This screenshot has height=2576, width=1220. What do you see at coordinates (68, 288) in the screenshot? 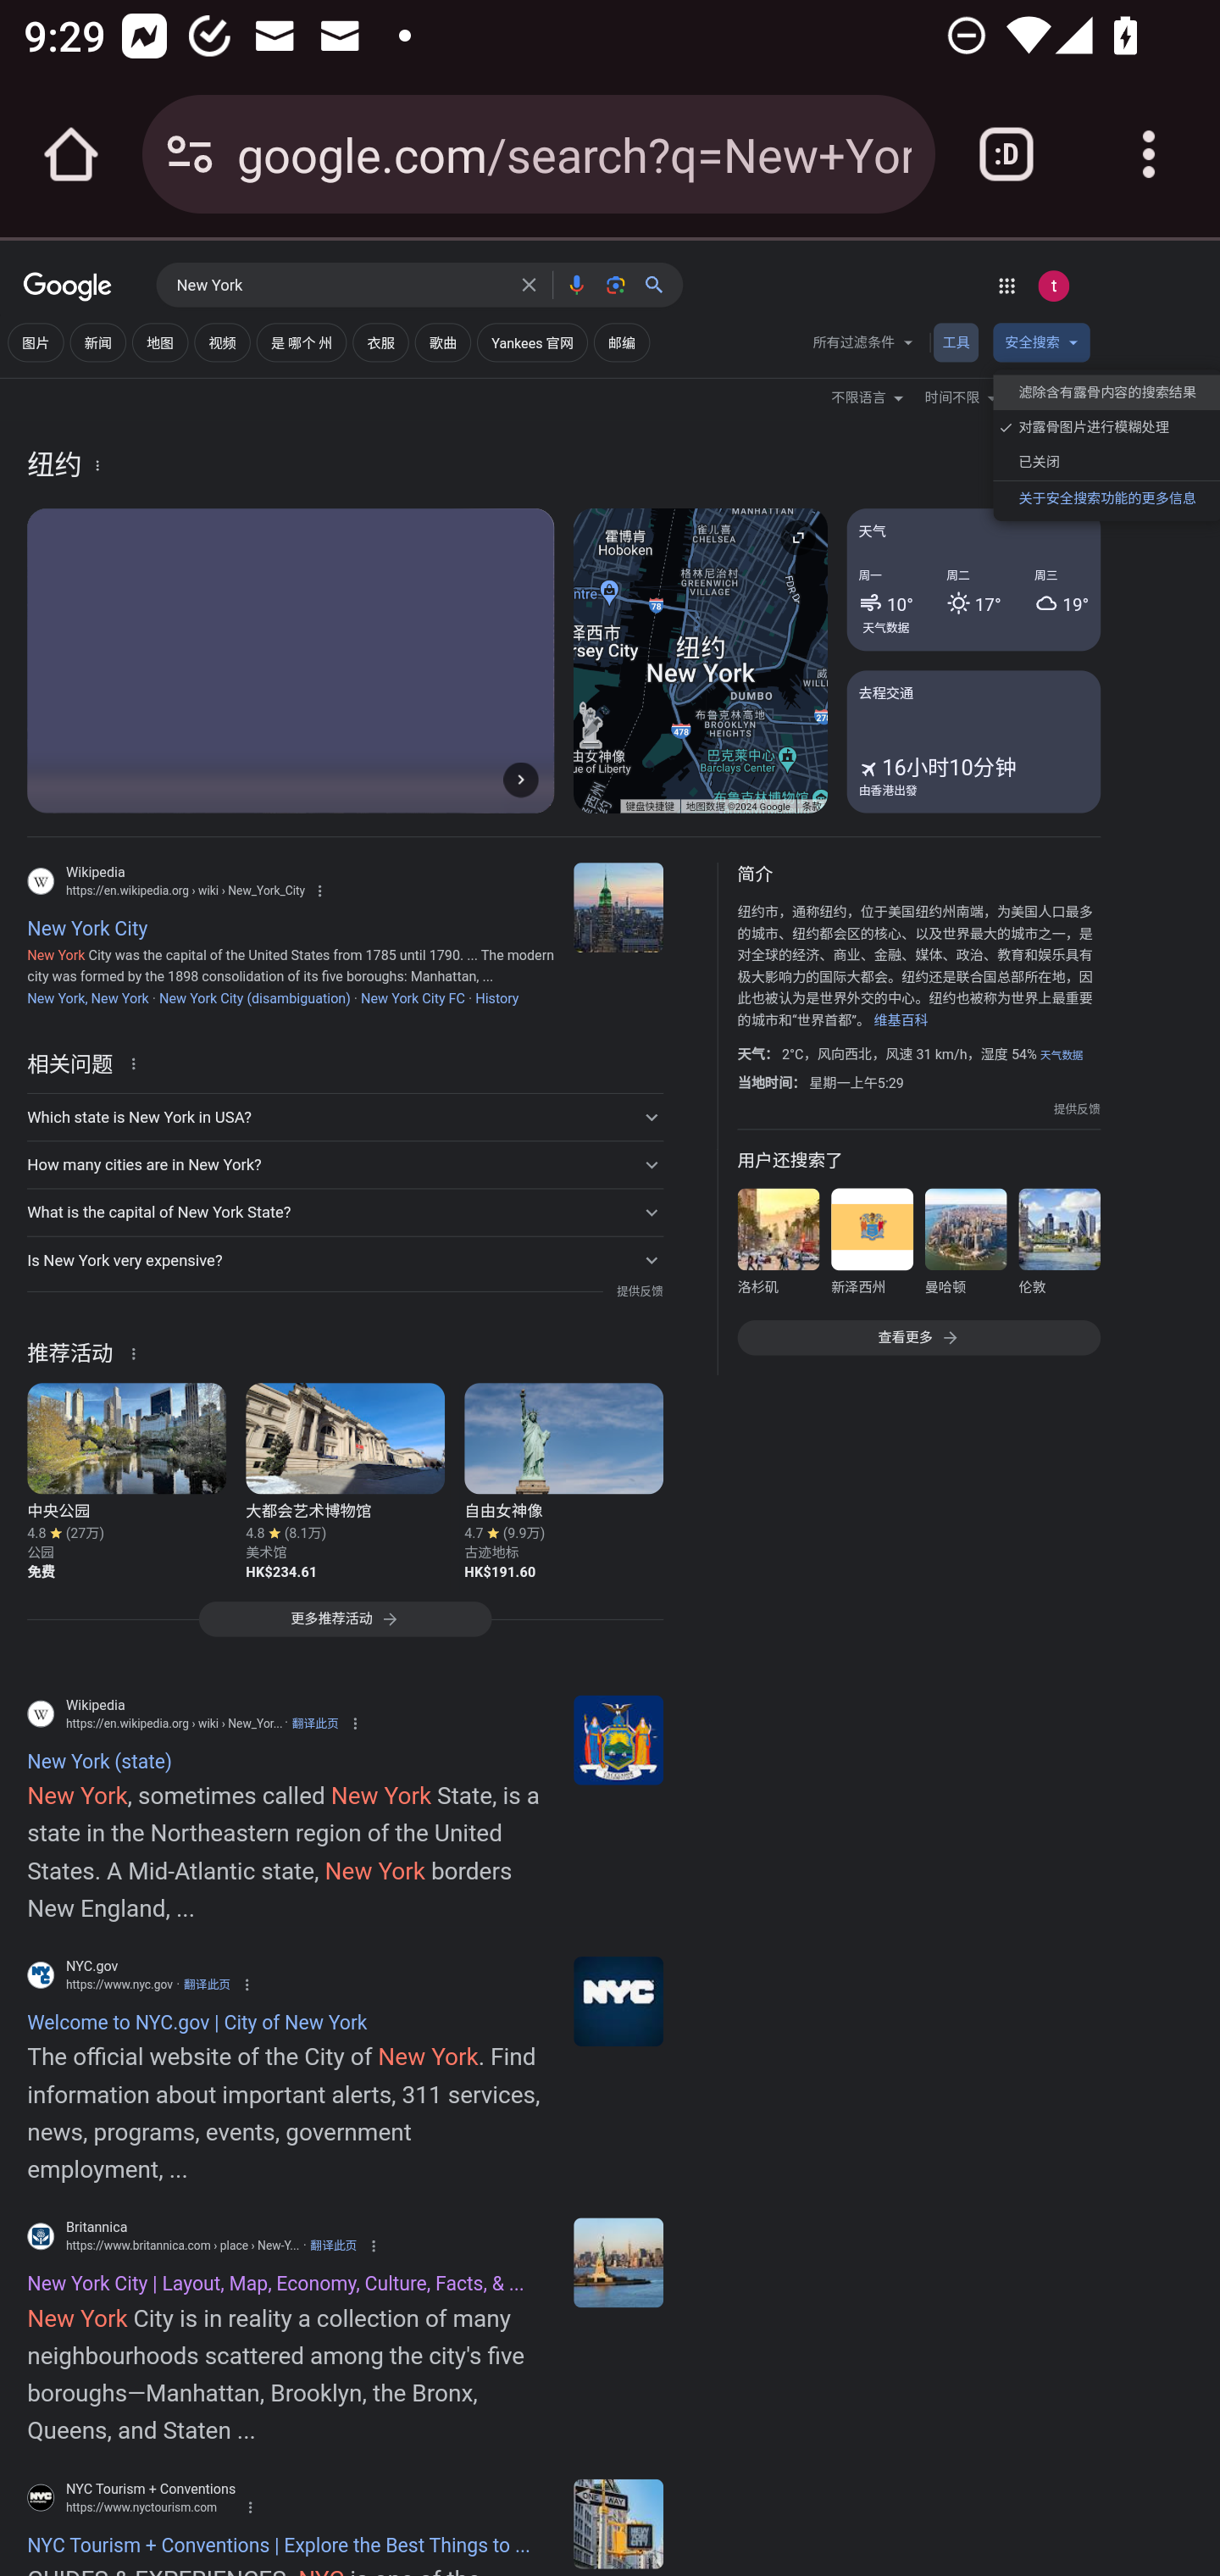
I see `Google` at bounding box center [68, 288].